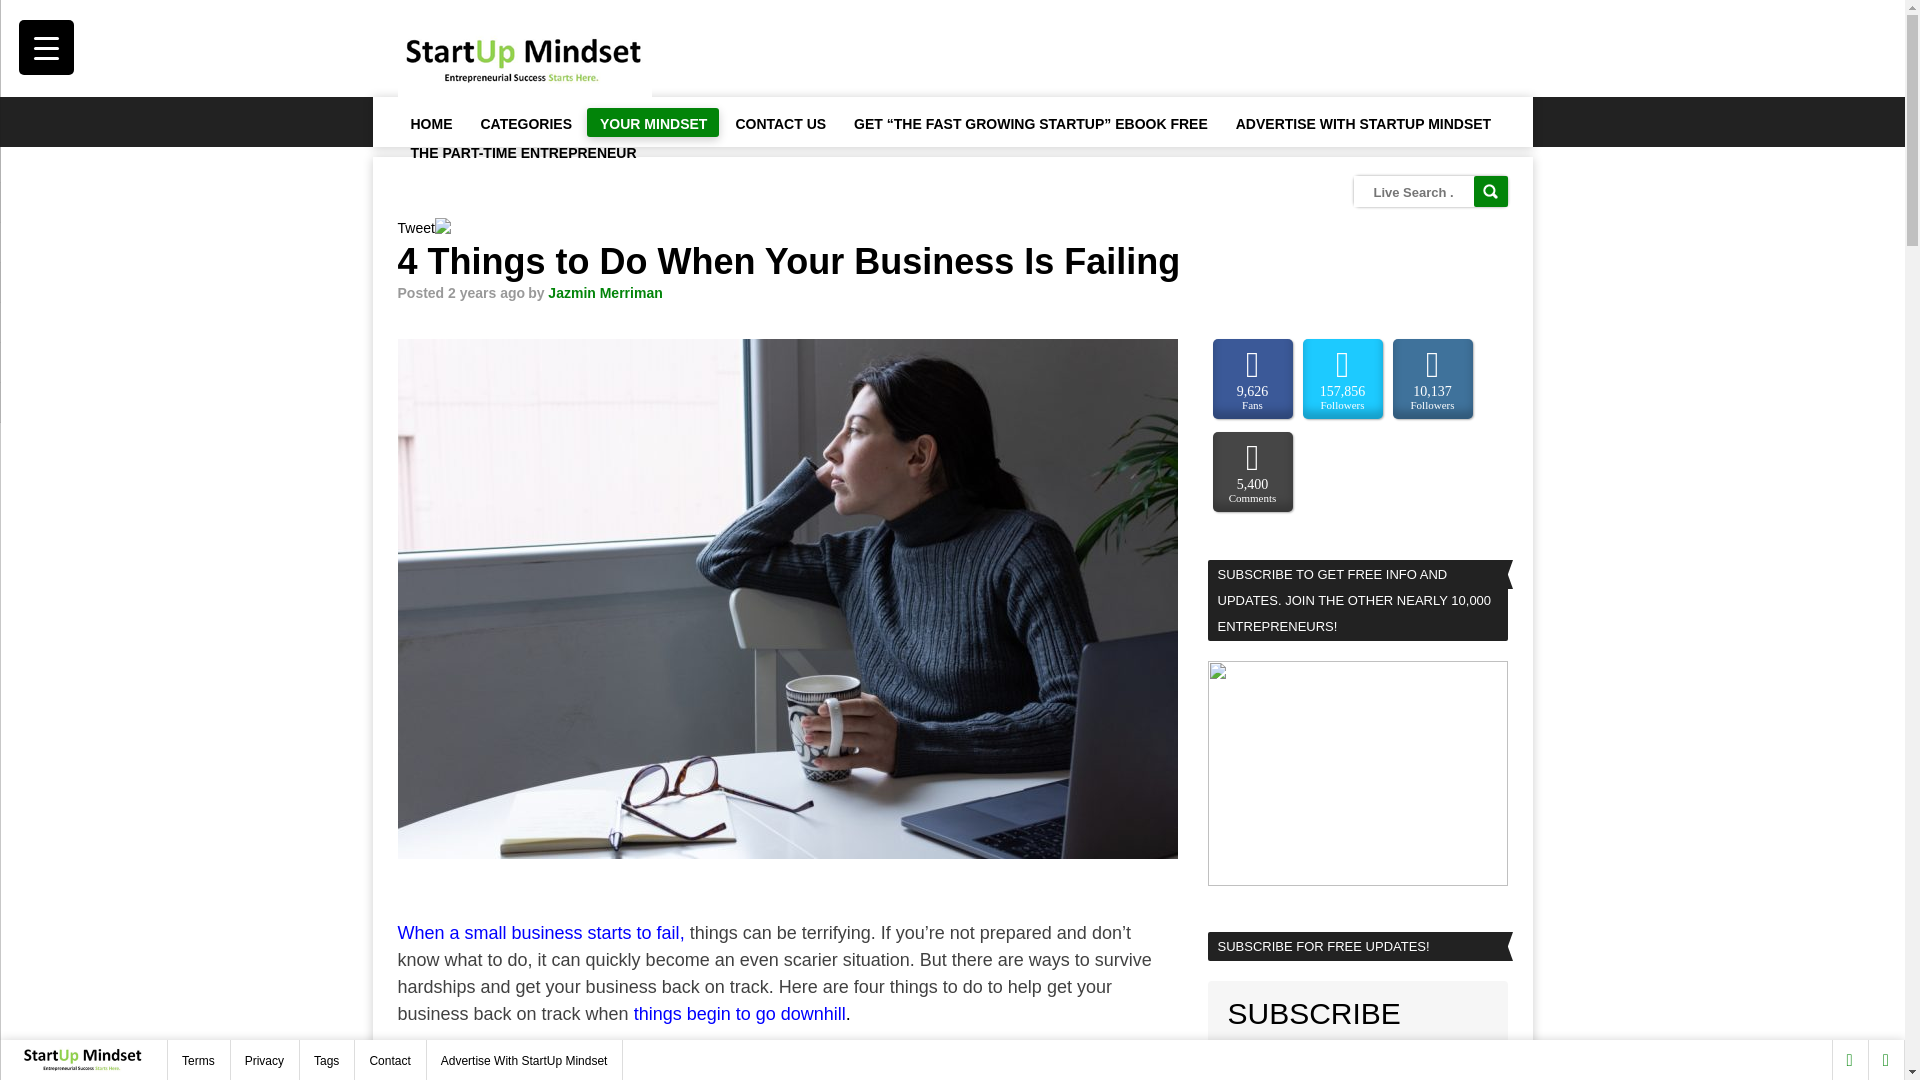 The height and width of the screenshot is (1080, 1920). What do you see at coordinates (742, 1014) in the screenshot?
I see `things begin to go downhill.` at bounding box center [742, 1014].